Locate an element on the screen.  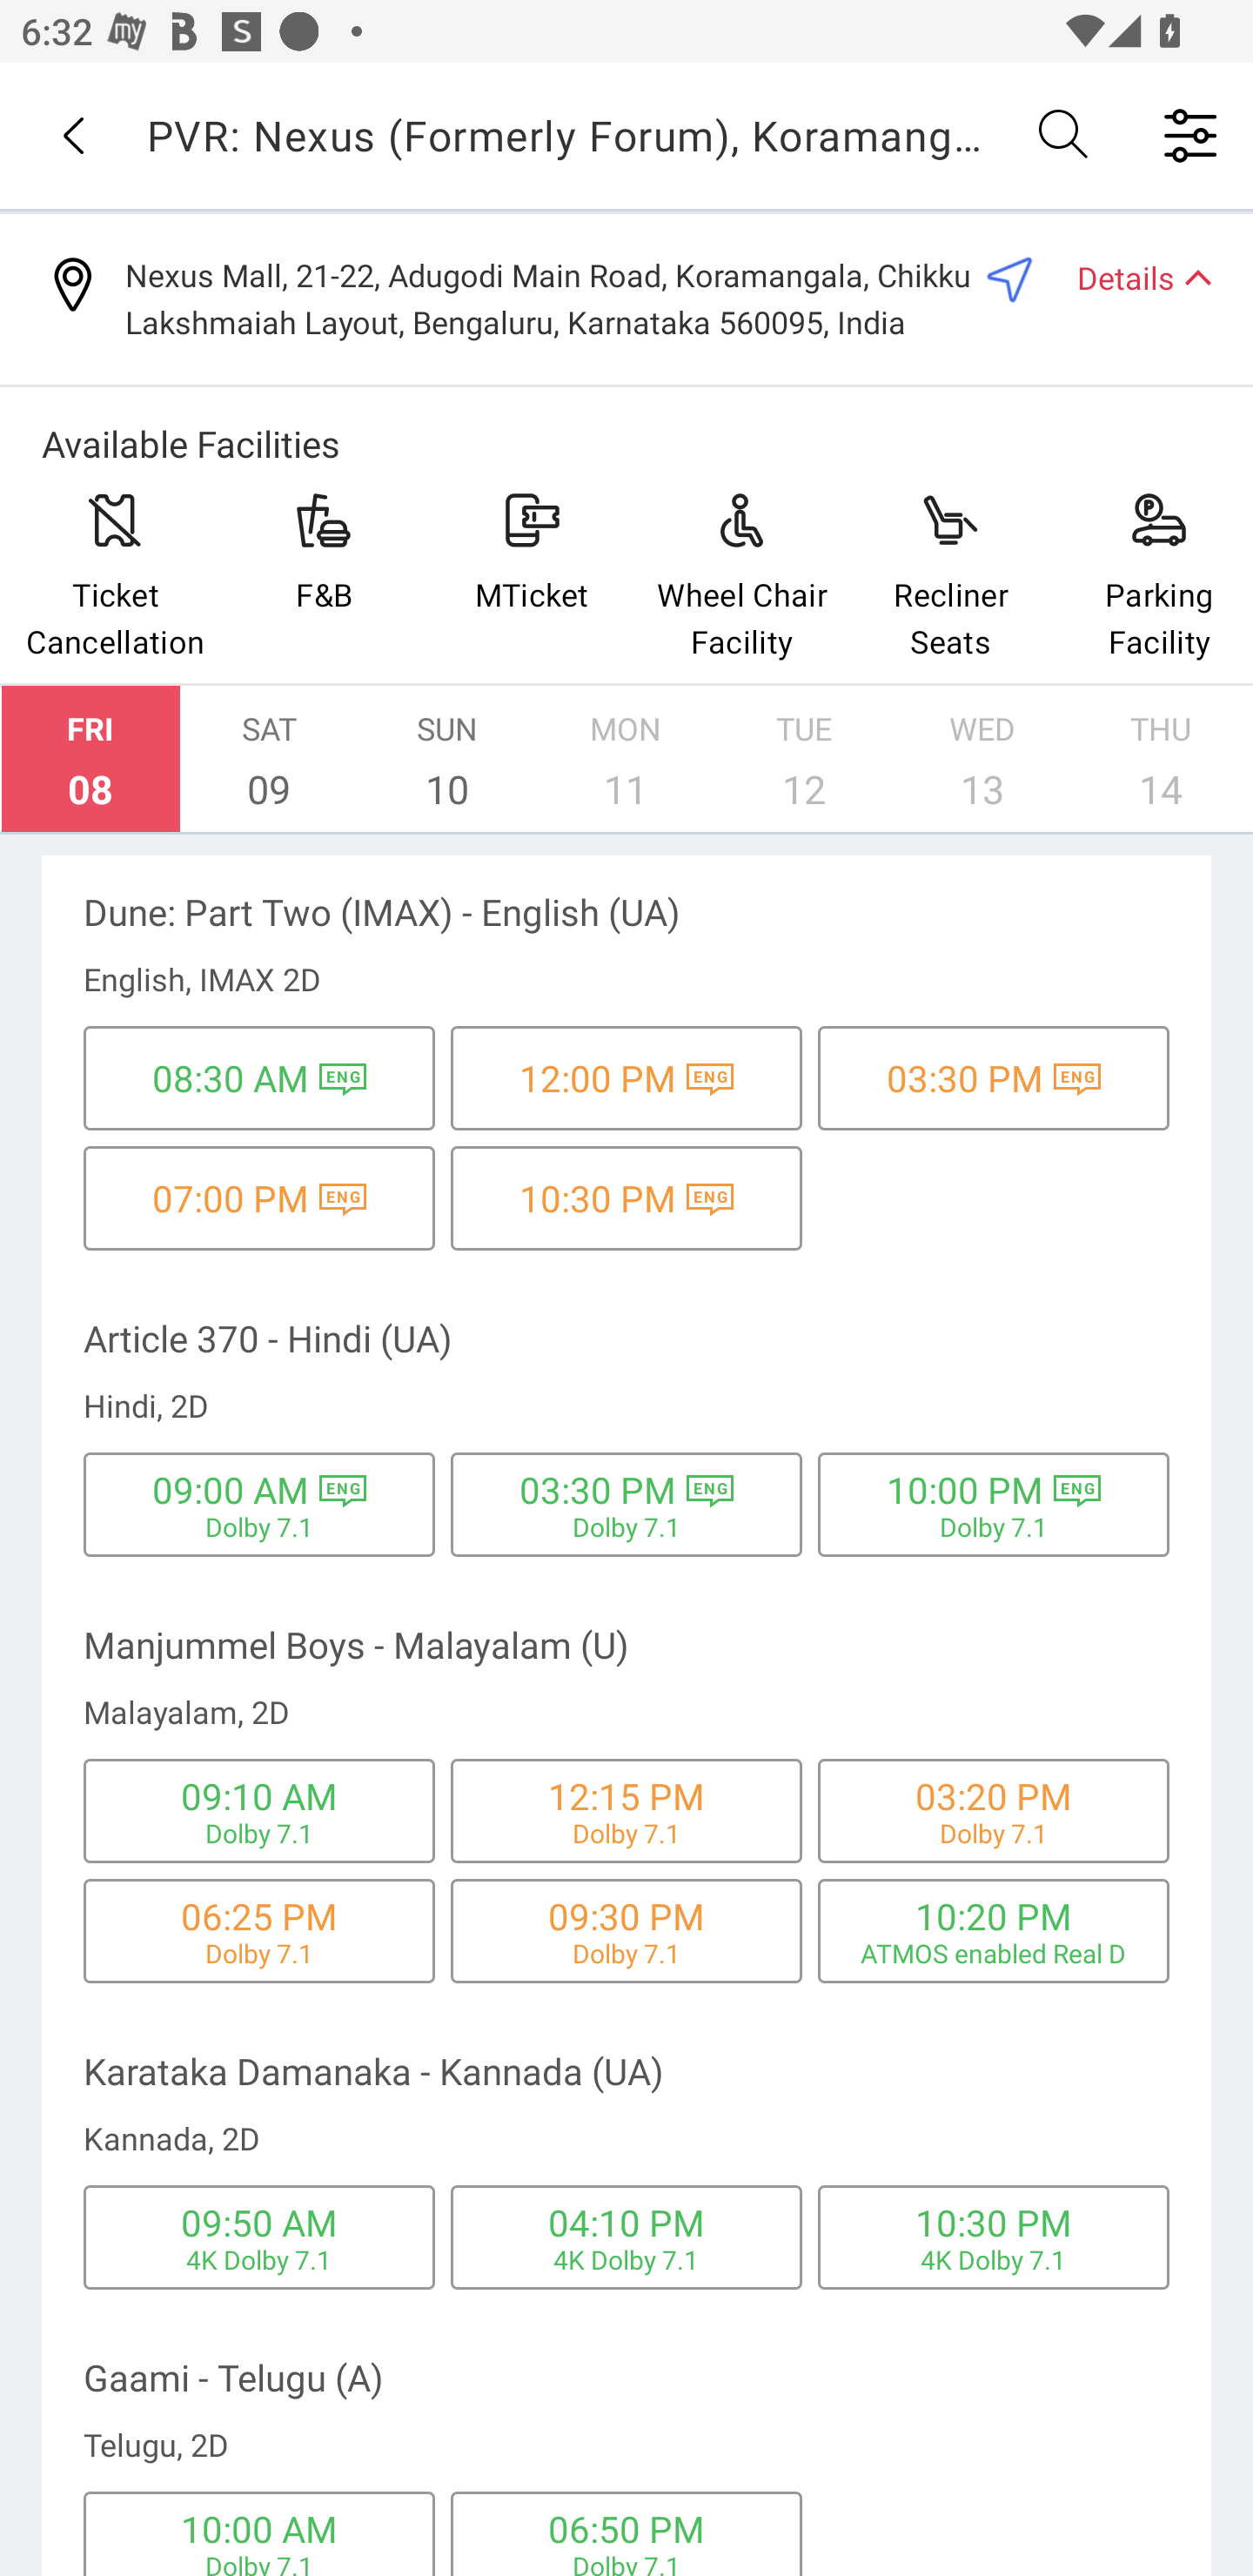
03:30 PM is located at coordinates (598, 1490).